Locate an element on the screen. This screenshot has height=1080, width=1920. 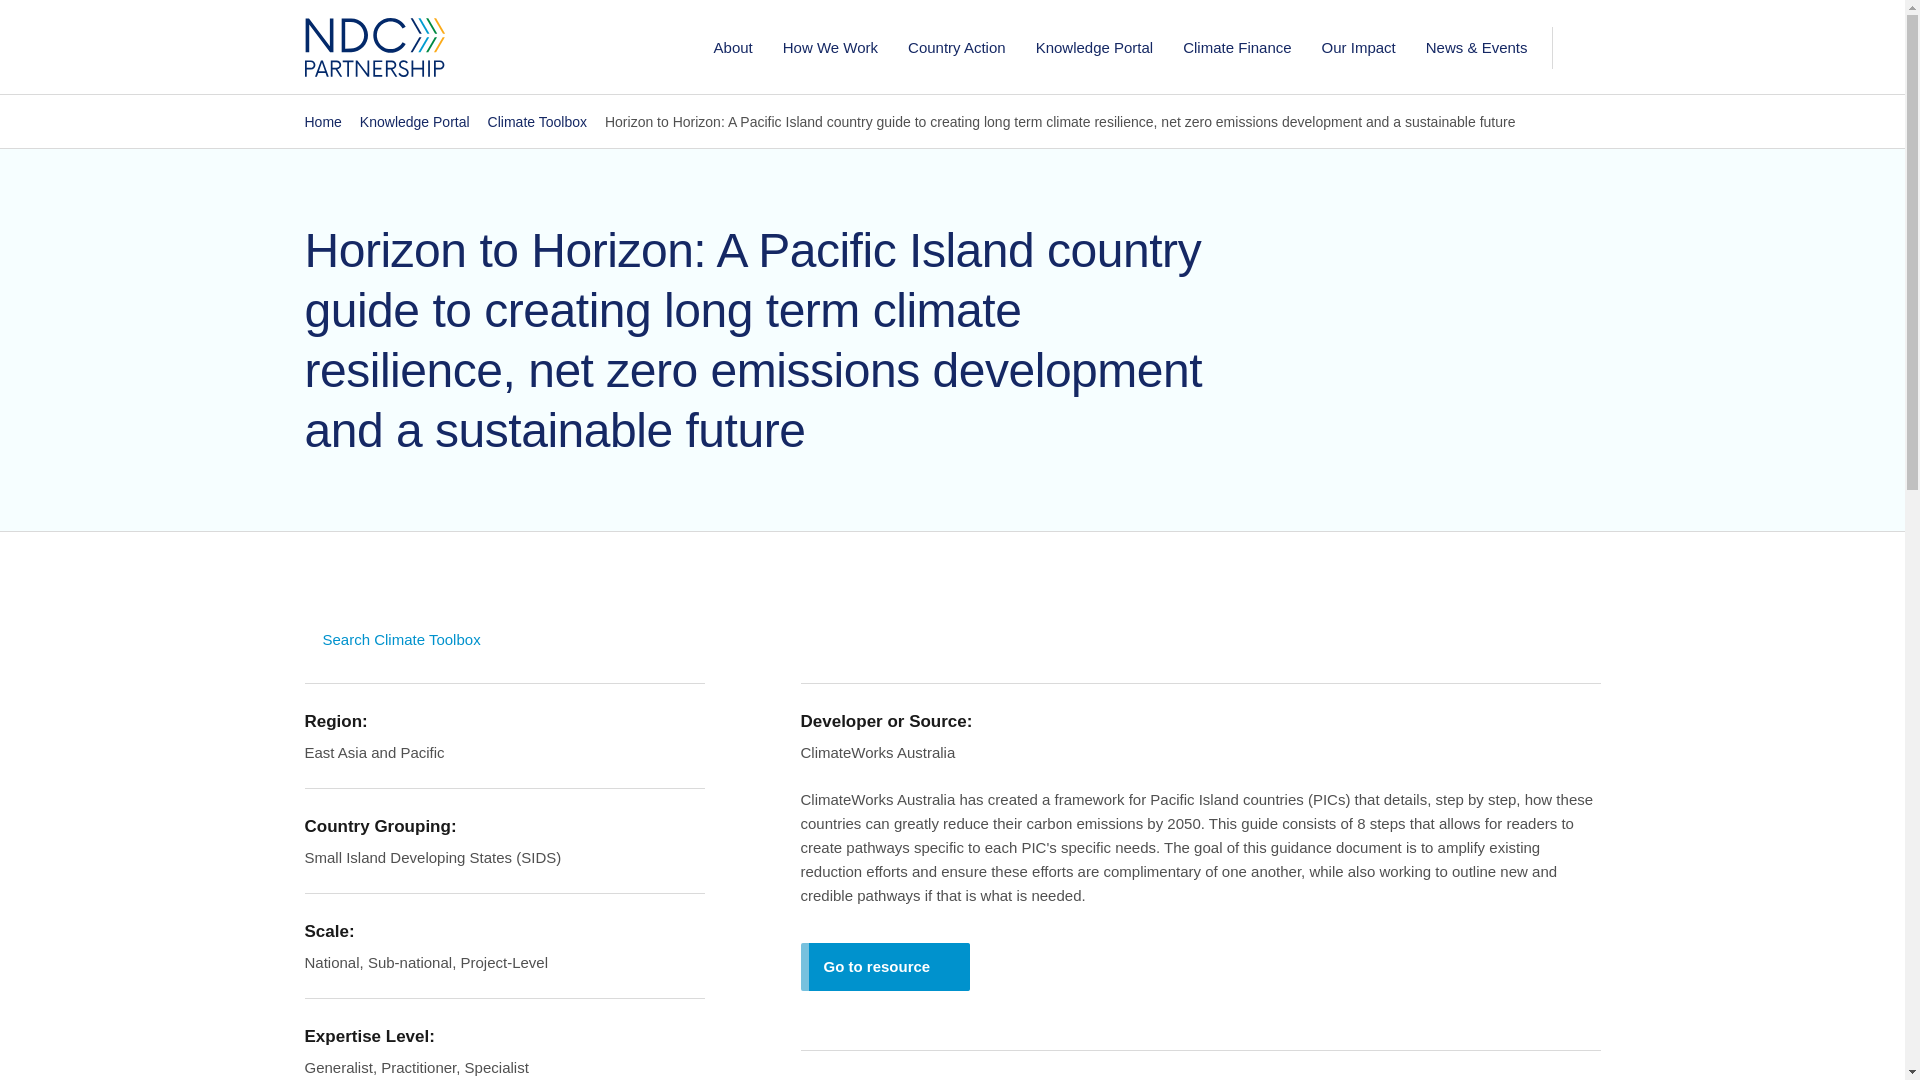
Climate Toolbox is located at coordinates (537, 122).